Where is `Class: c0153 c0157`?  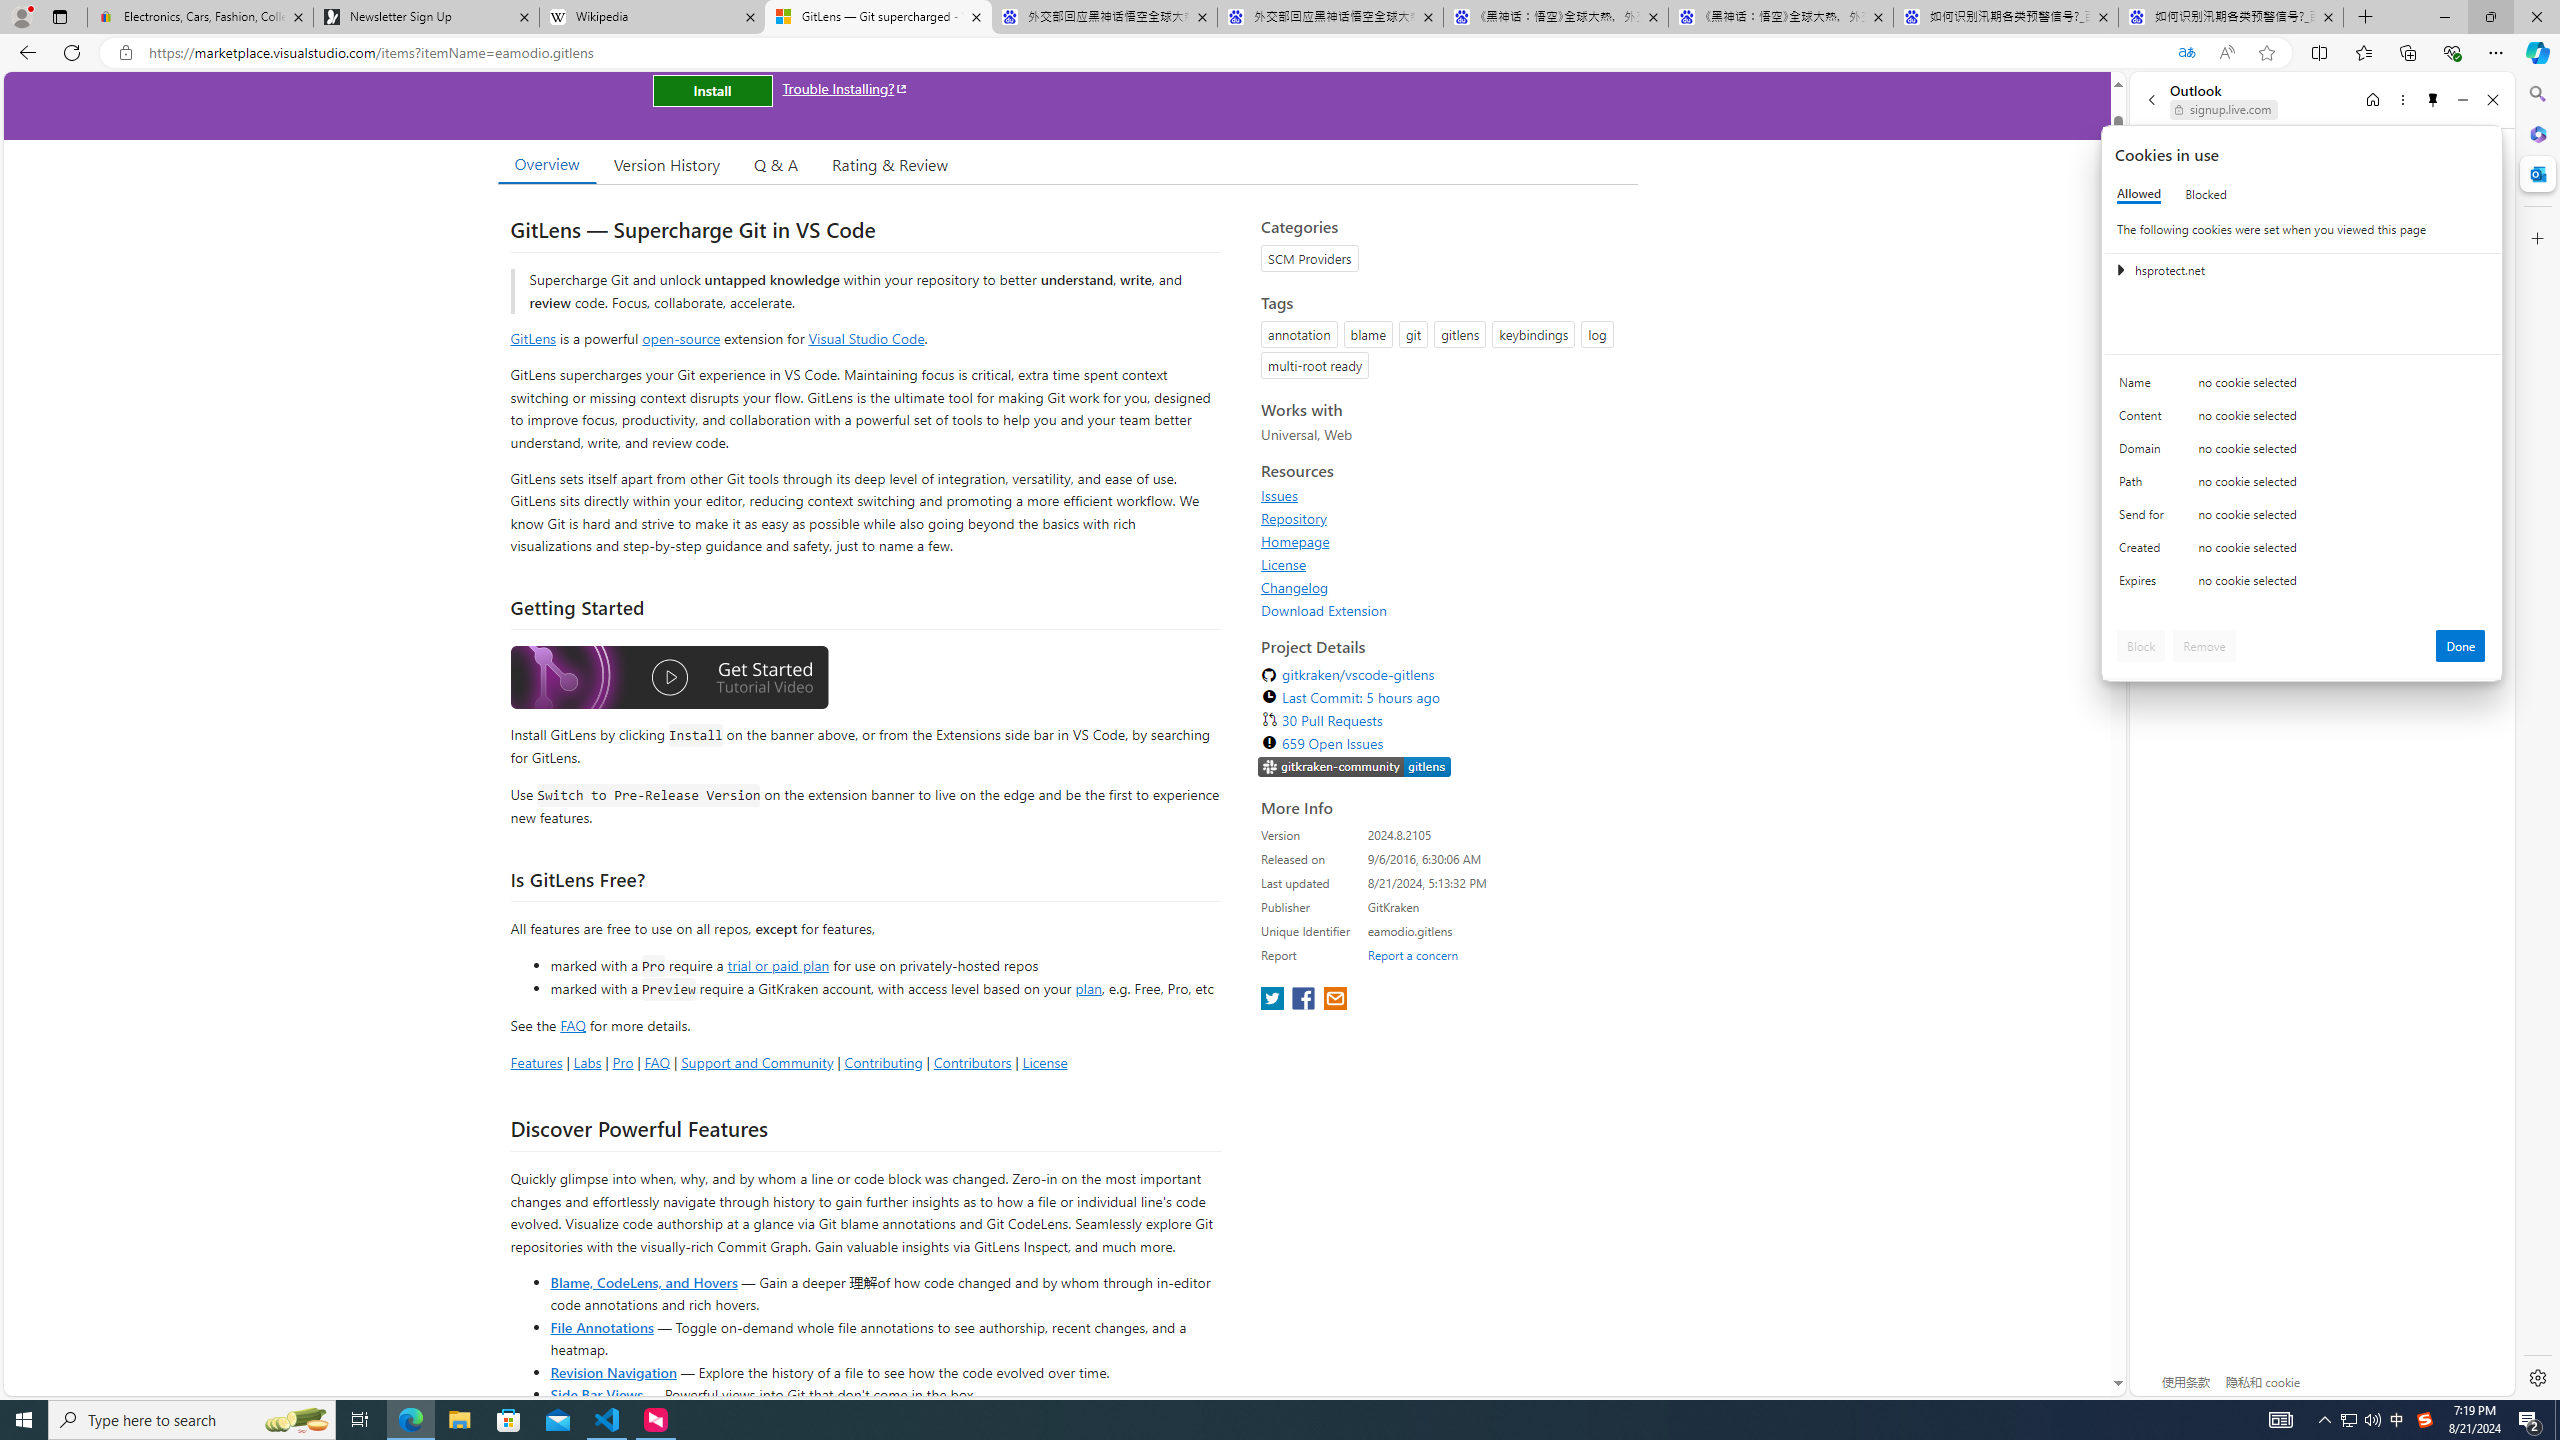
Class: c0153 c0157 is located at coordinates (2302, 584).